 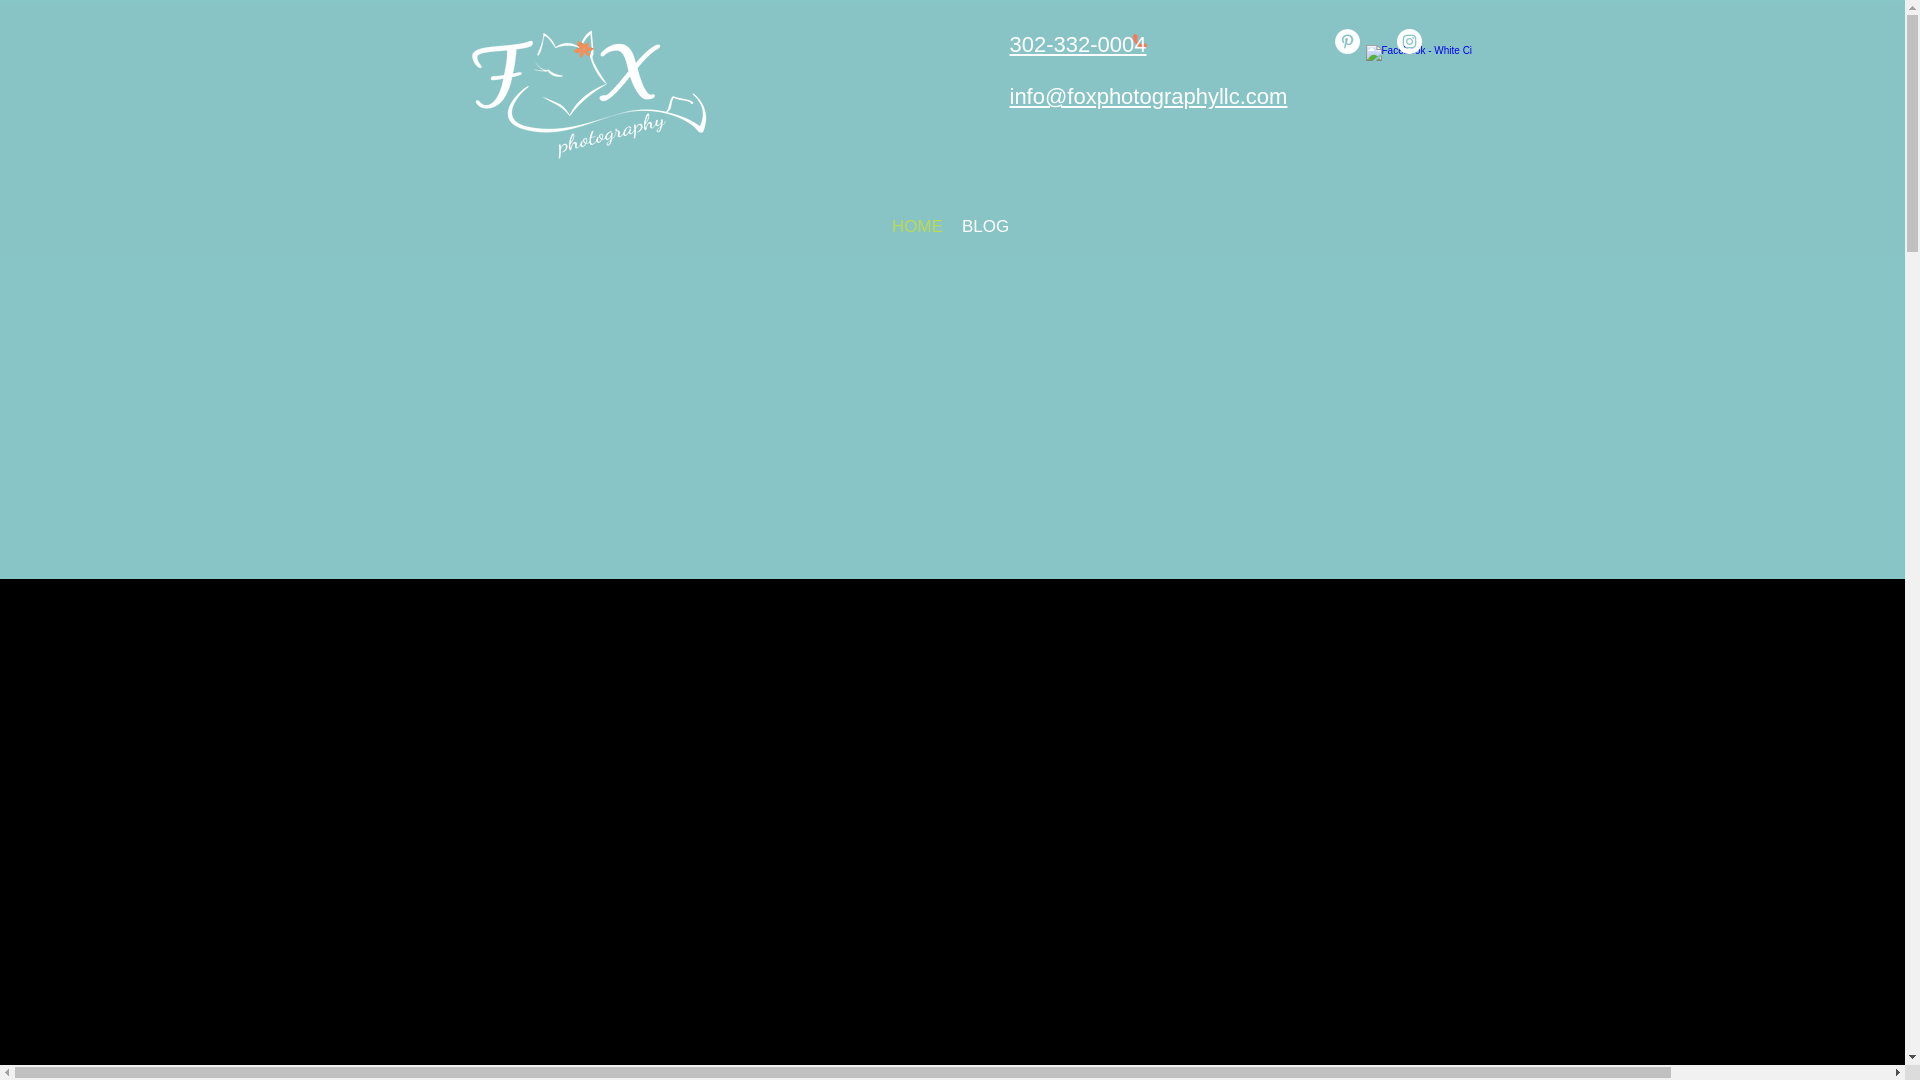 I want to click on HOME, so click(x=916, y=226).